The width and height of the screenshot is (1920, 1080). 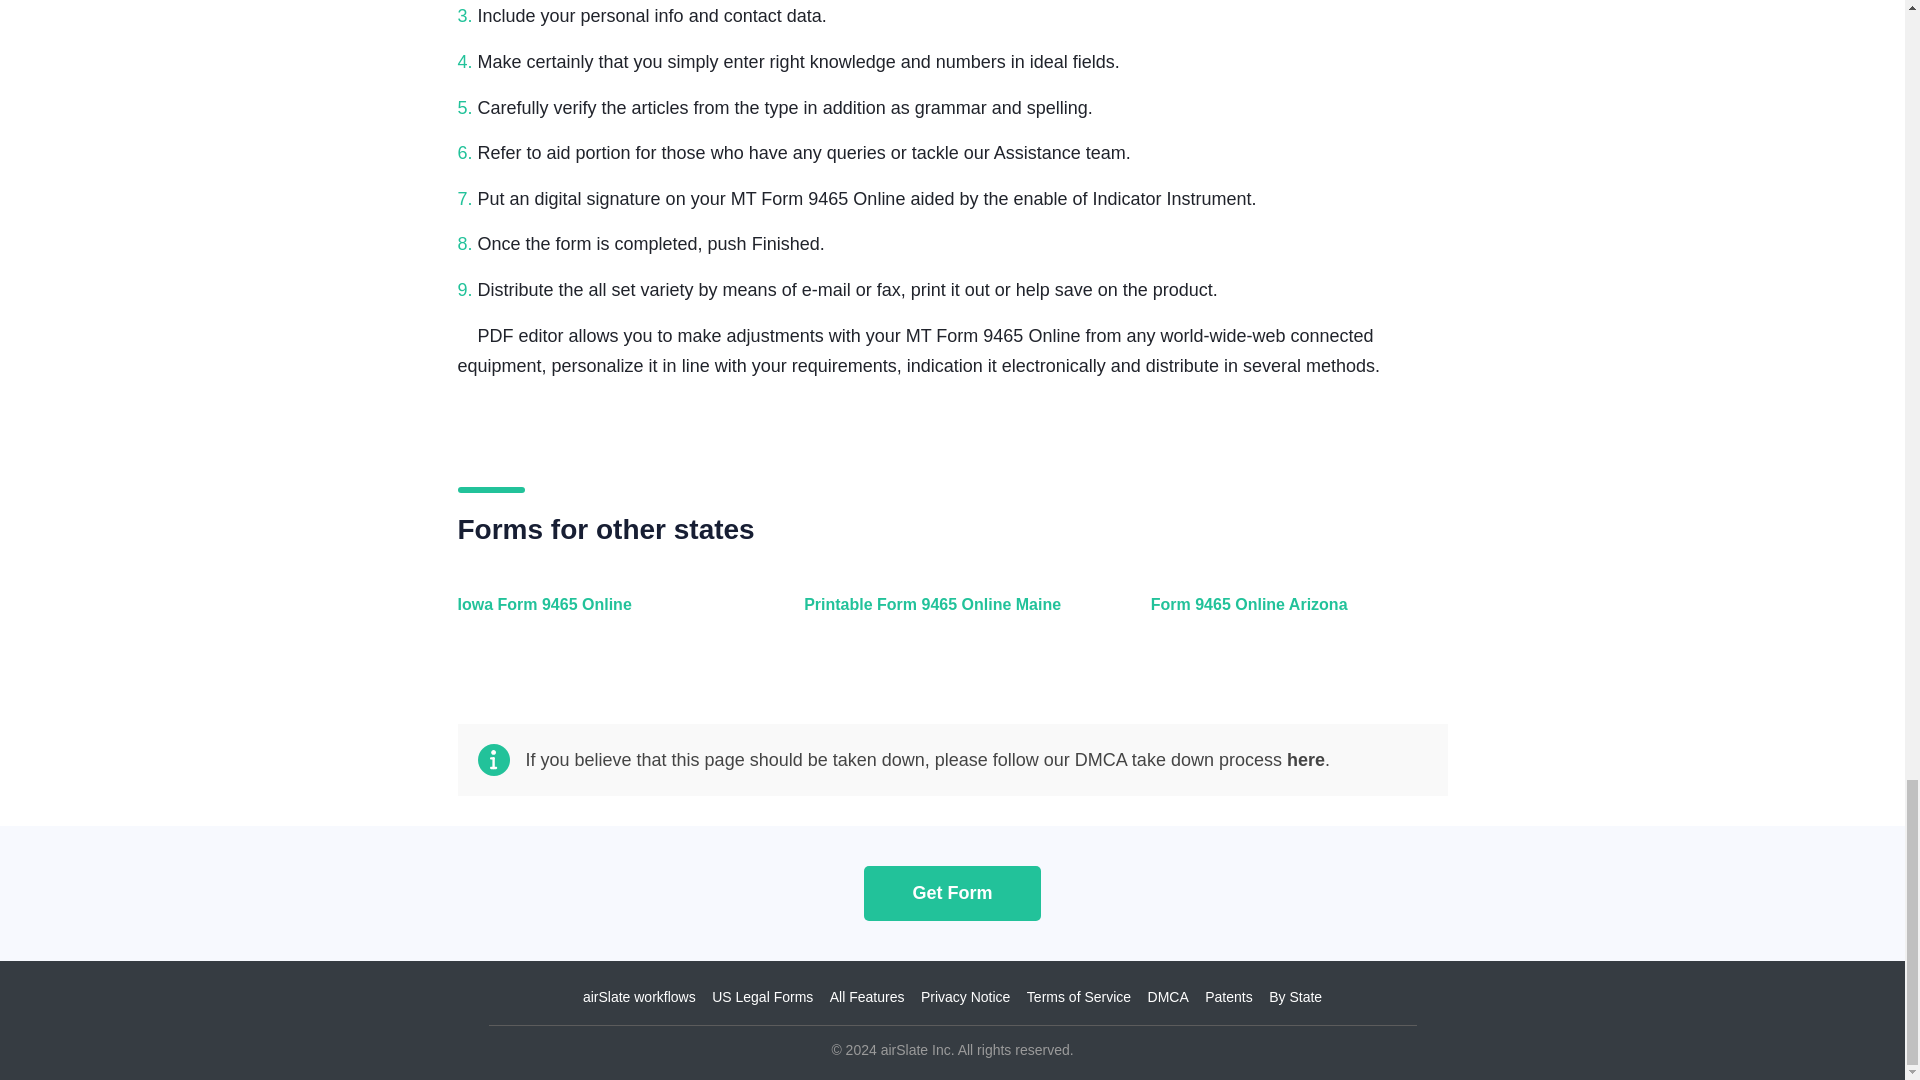 I want to click on Printable Form 9465 Online Maine, so click(x=947, y=616).